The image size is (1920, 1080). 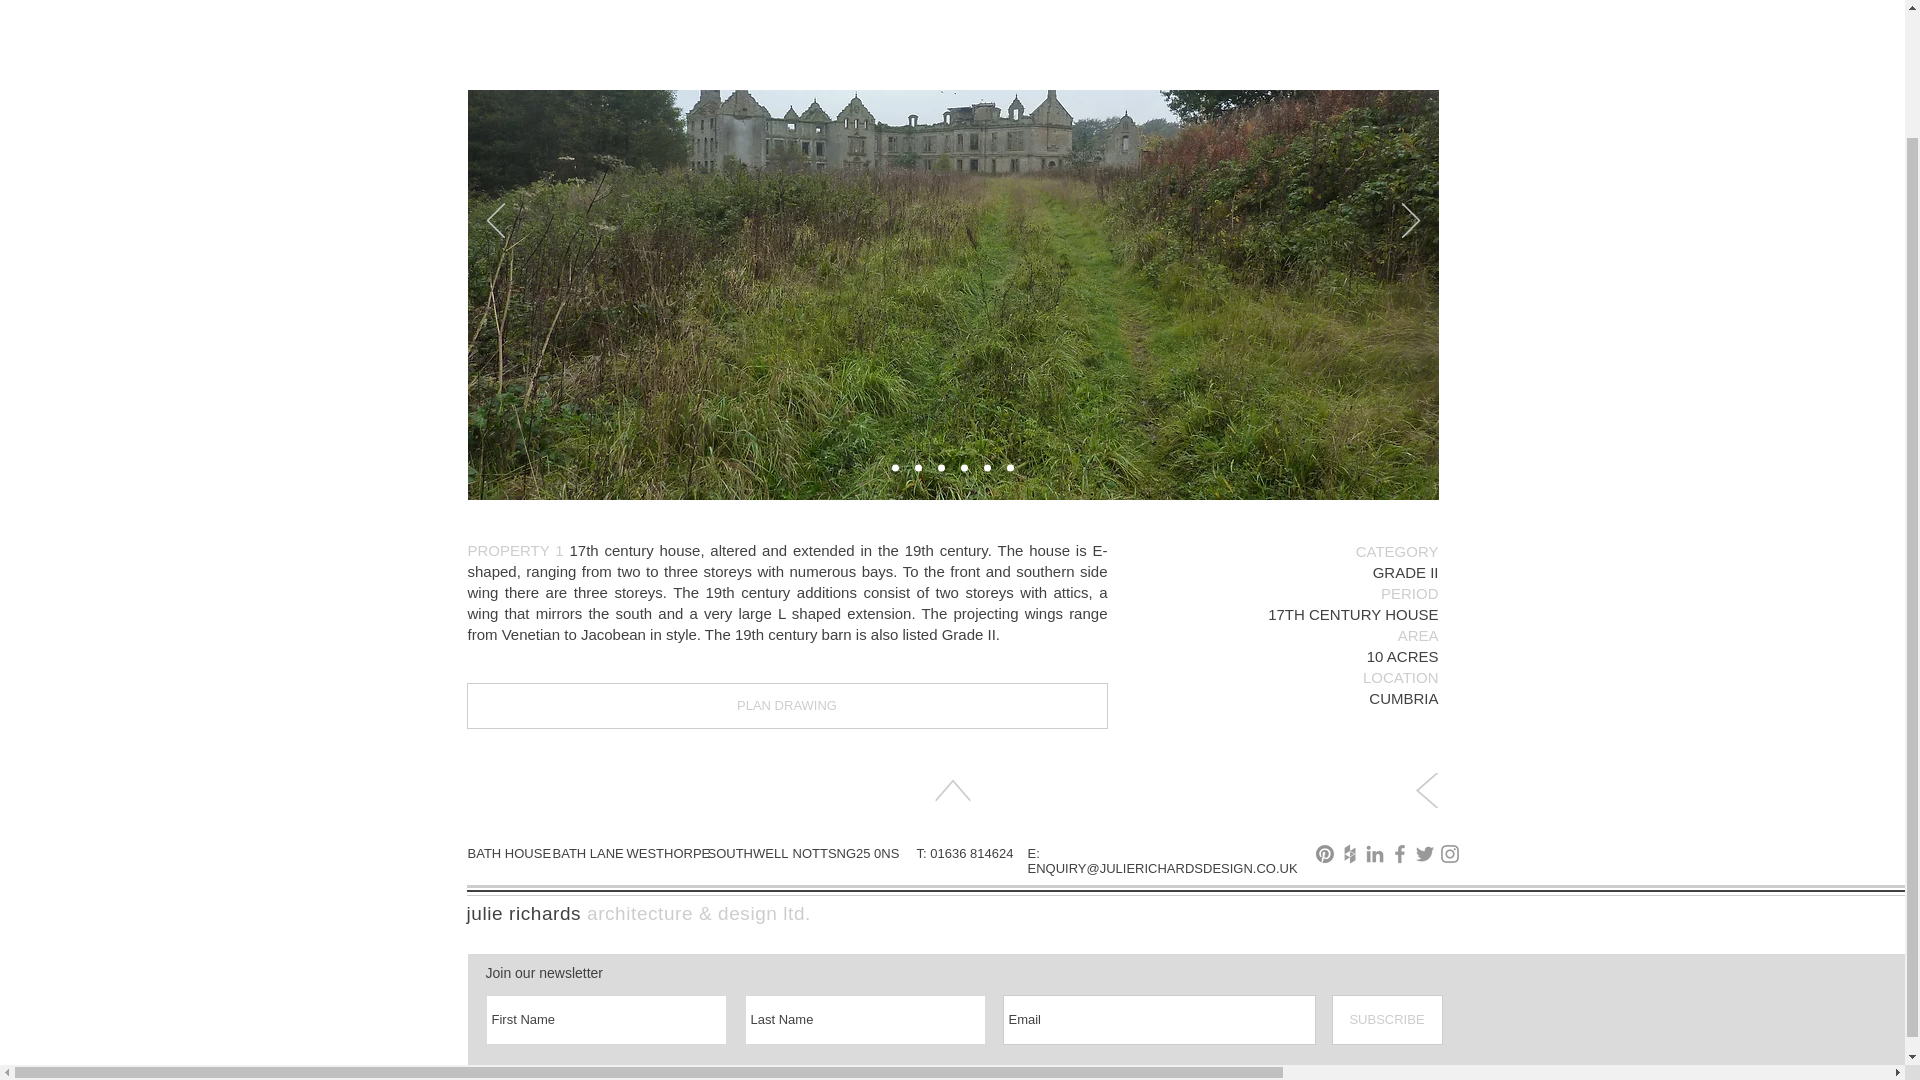 I want to click on BATH HOUSE, so click(x=510, y=852).